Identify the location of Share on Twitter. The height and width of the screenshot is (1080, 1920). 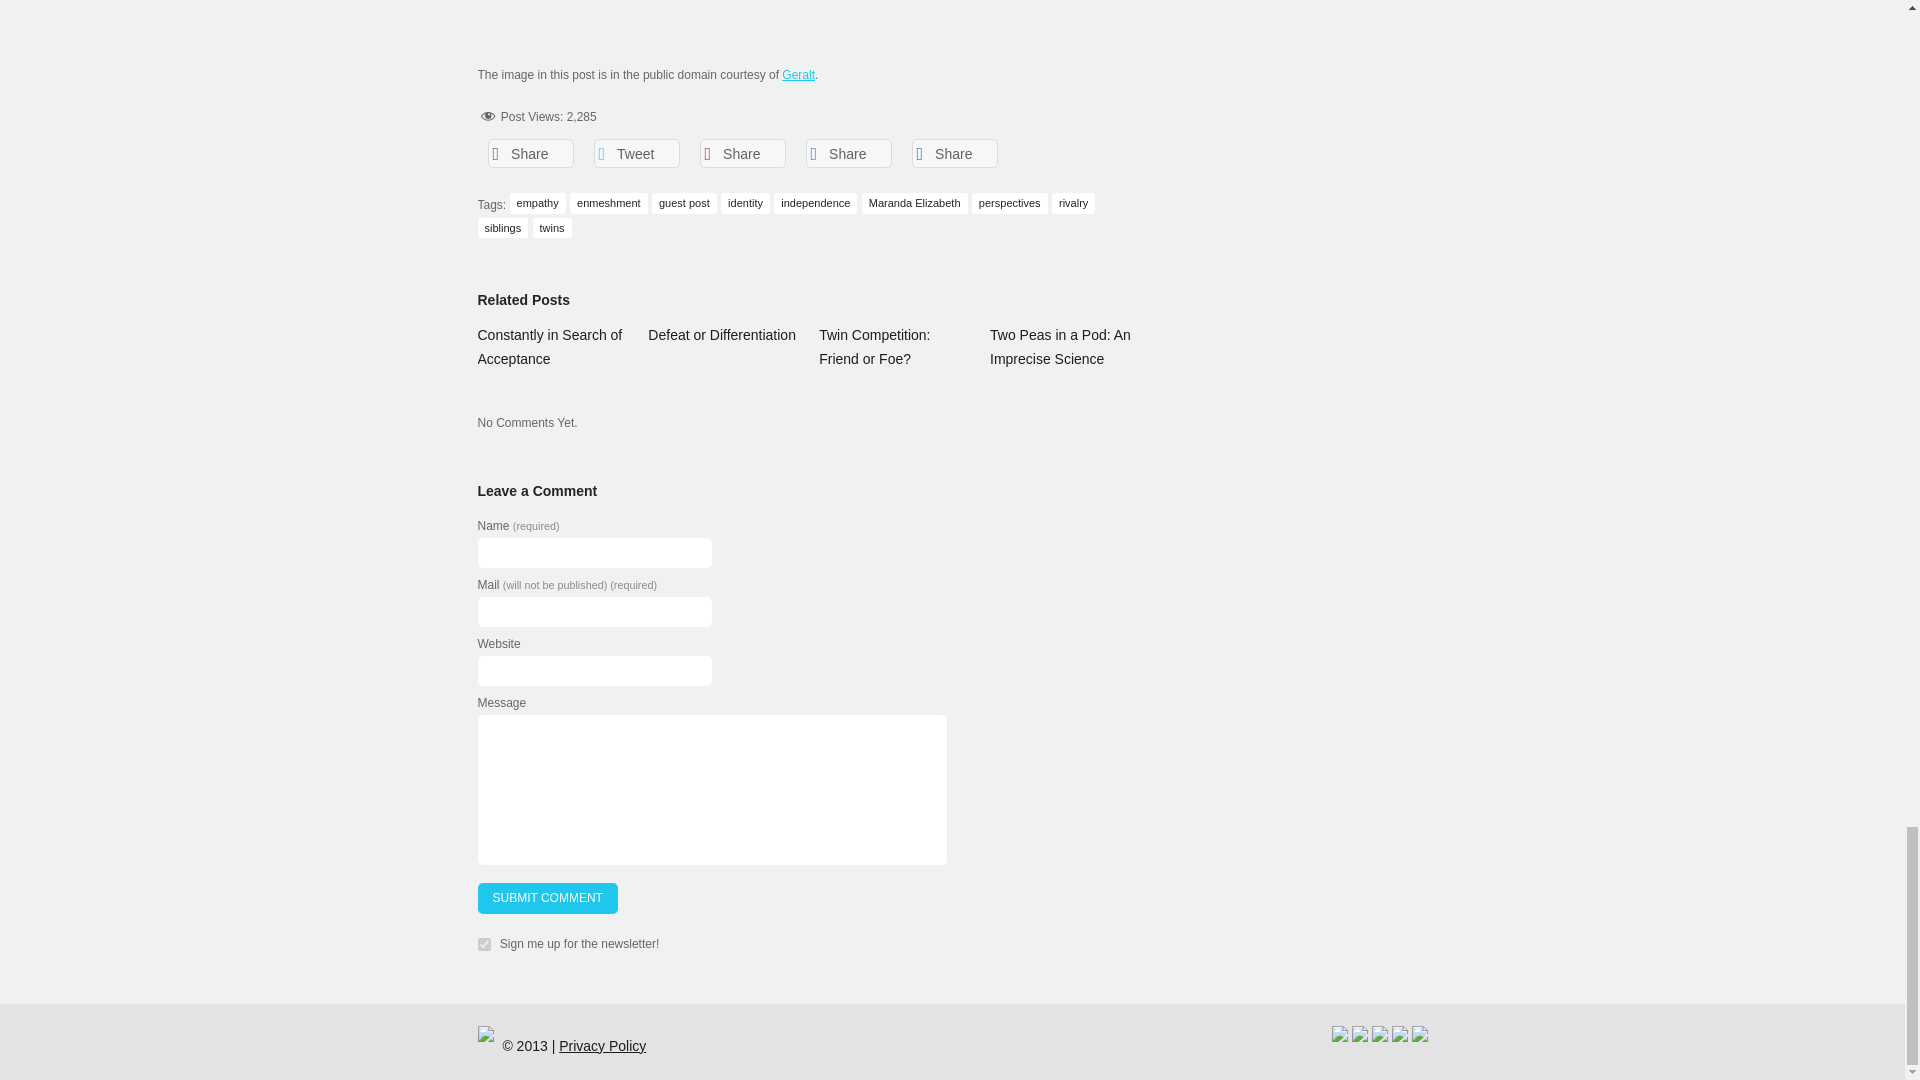
(636, 154).